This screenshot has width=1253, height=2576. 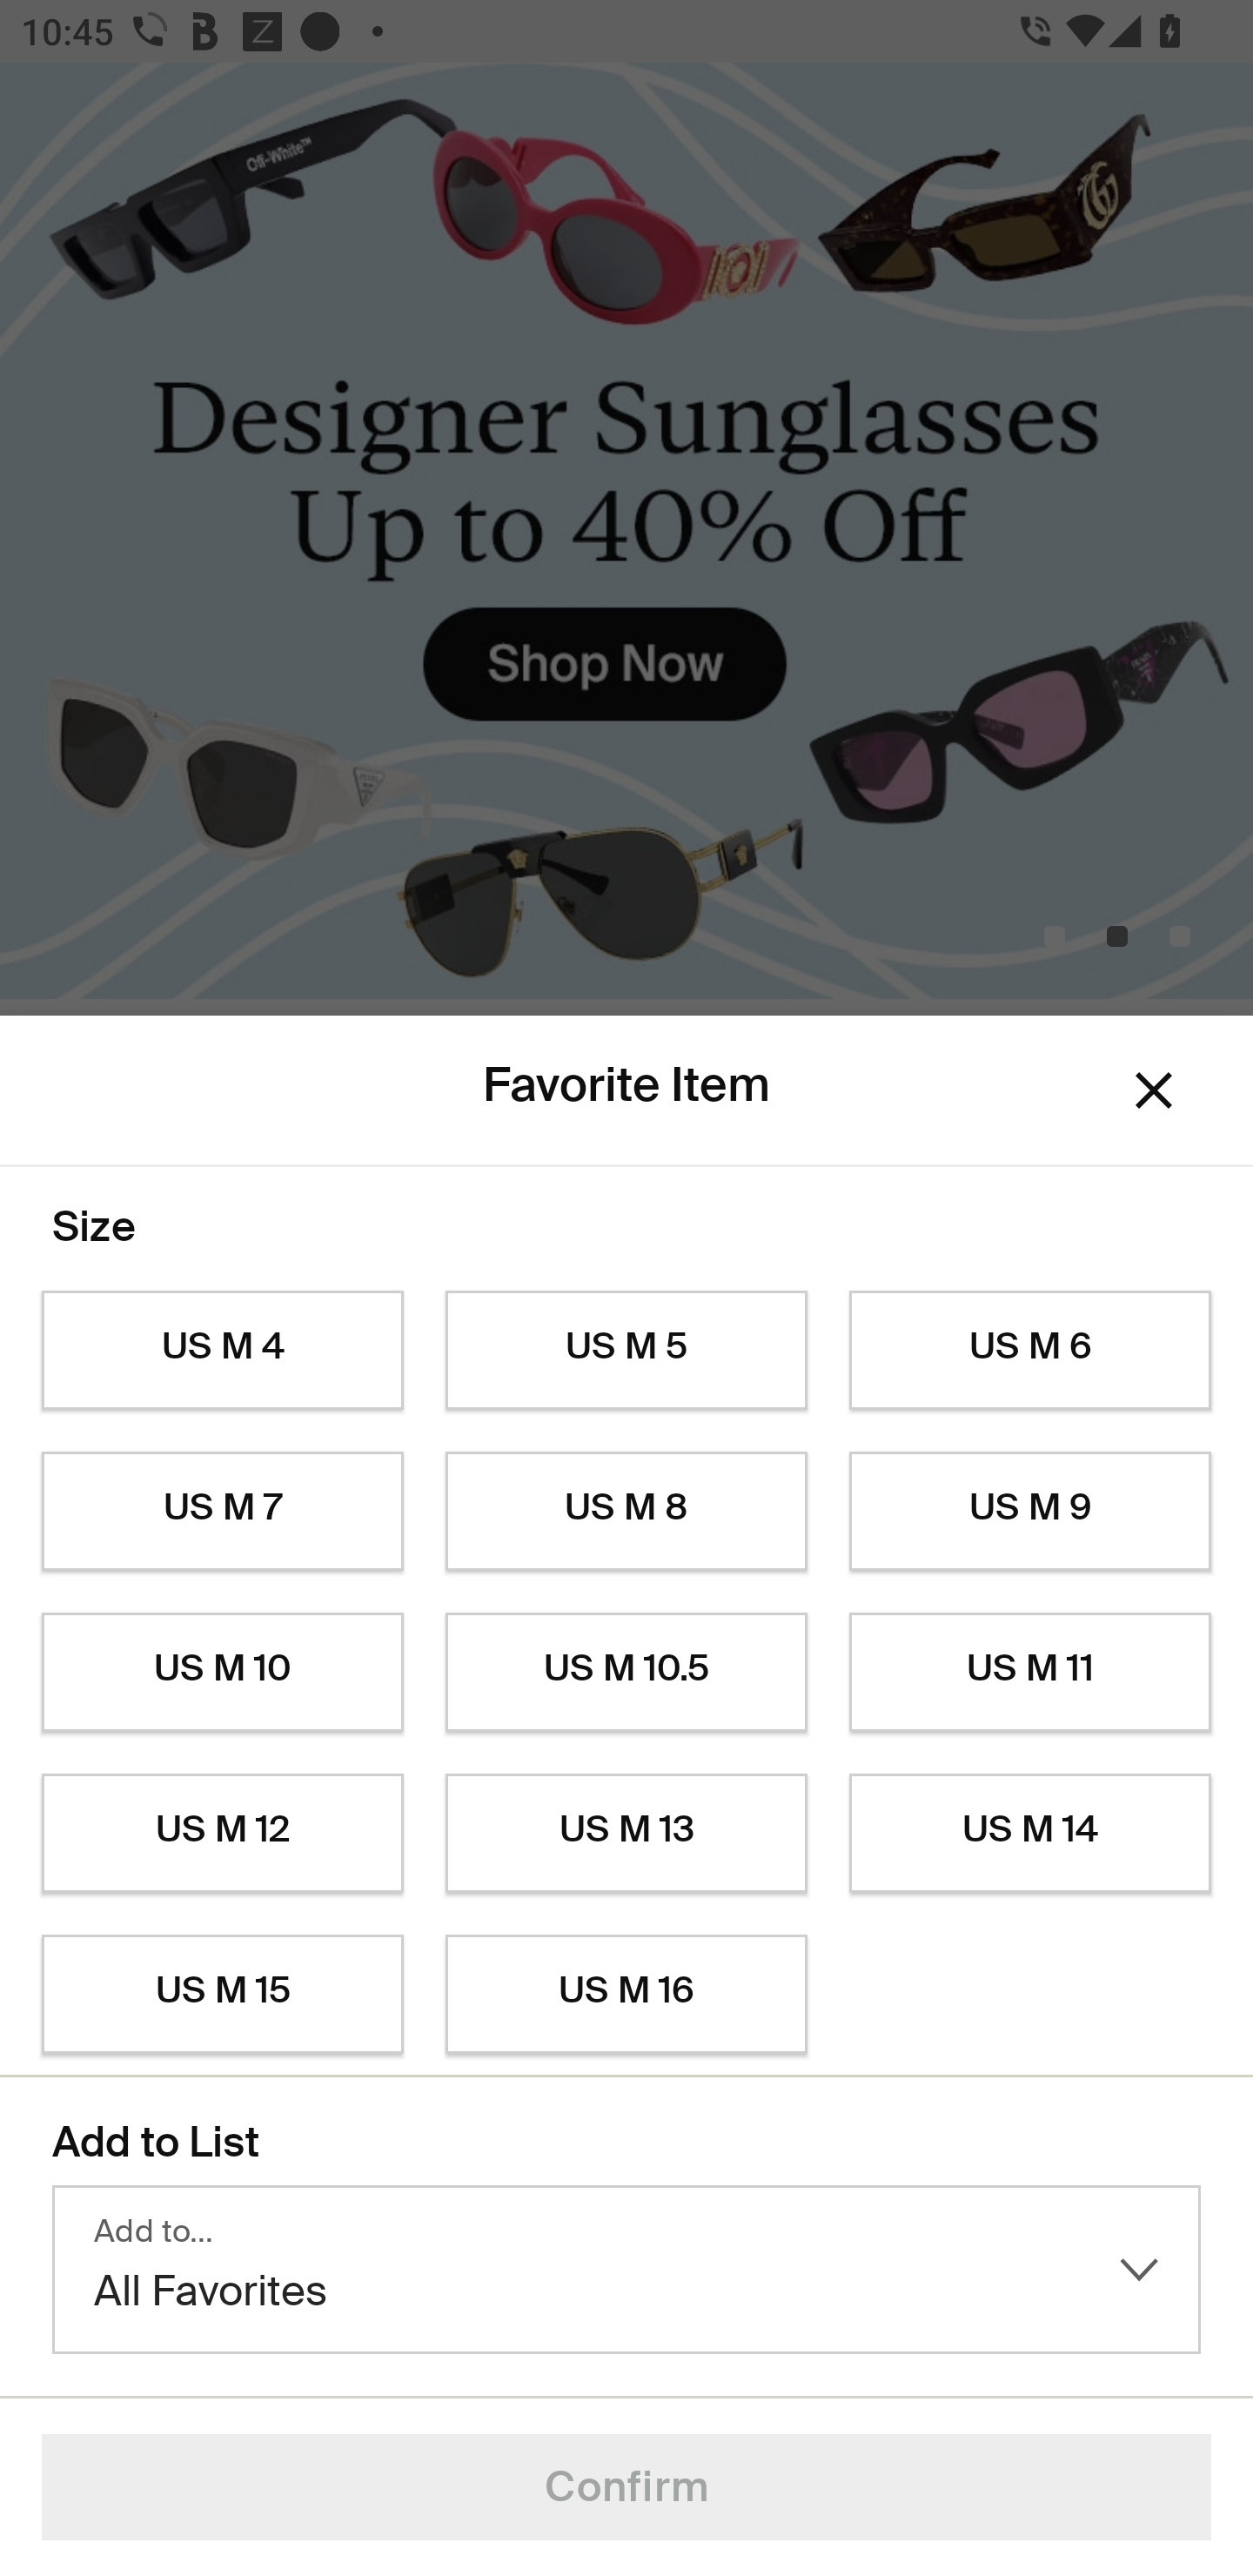 I want to click on Confirm, so click(x=626, y=2487).